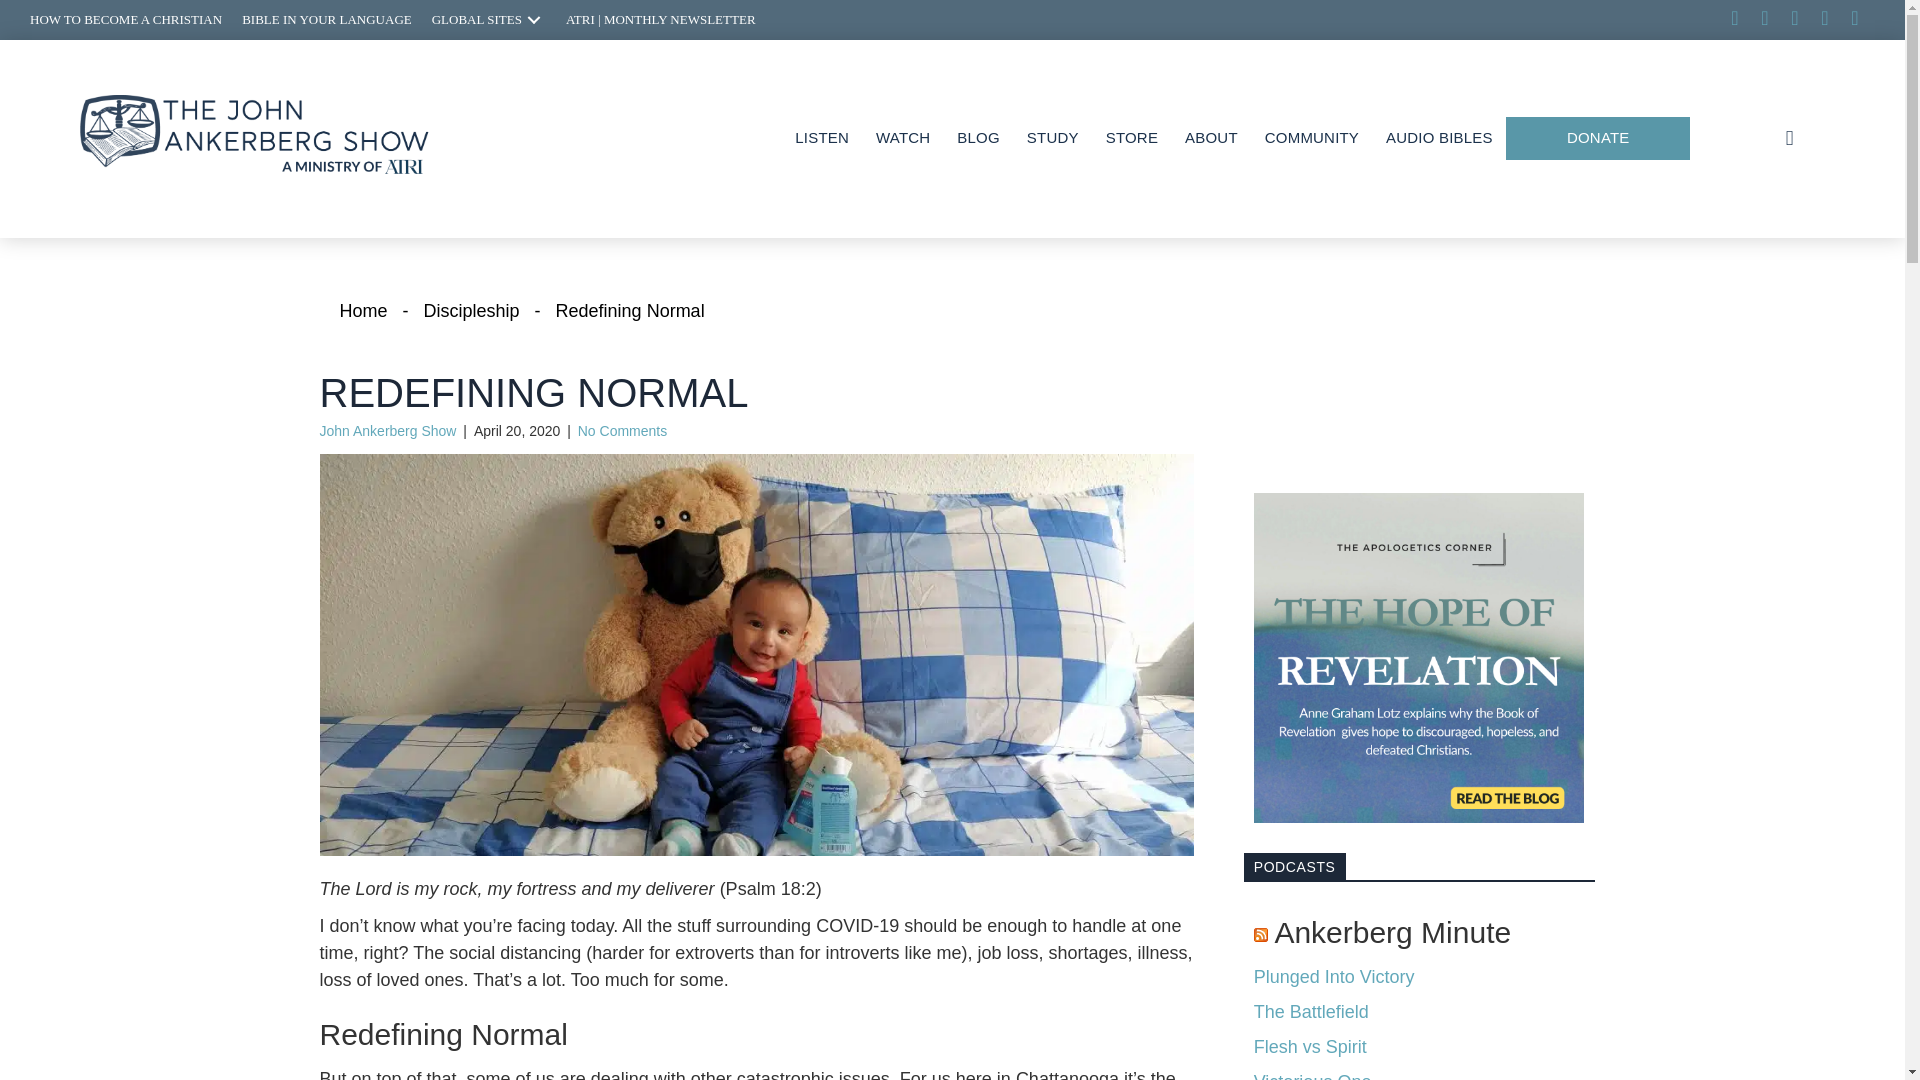 Image resolution: width=1920 pixels, height=1080 pixels. What do you see at coordinates (489, 20) in the screenshot?
I see `GLOBAL SITES` at bounding box center [489, 20].